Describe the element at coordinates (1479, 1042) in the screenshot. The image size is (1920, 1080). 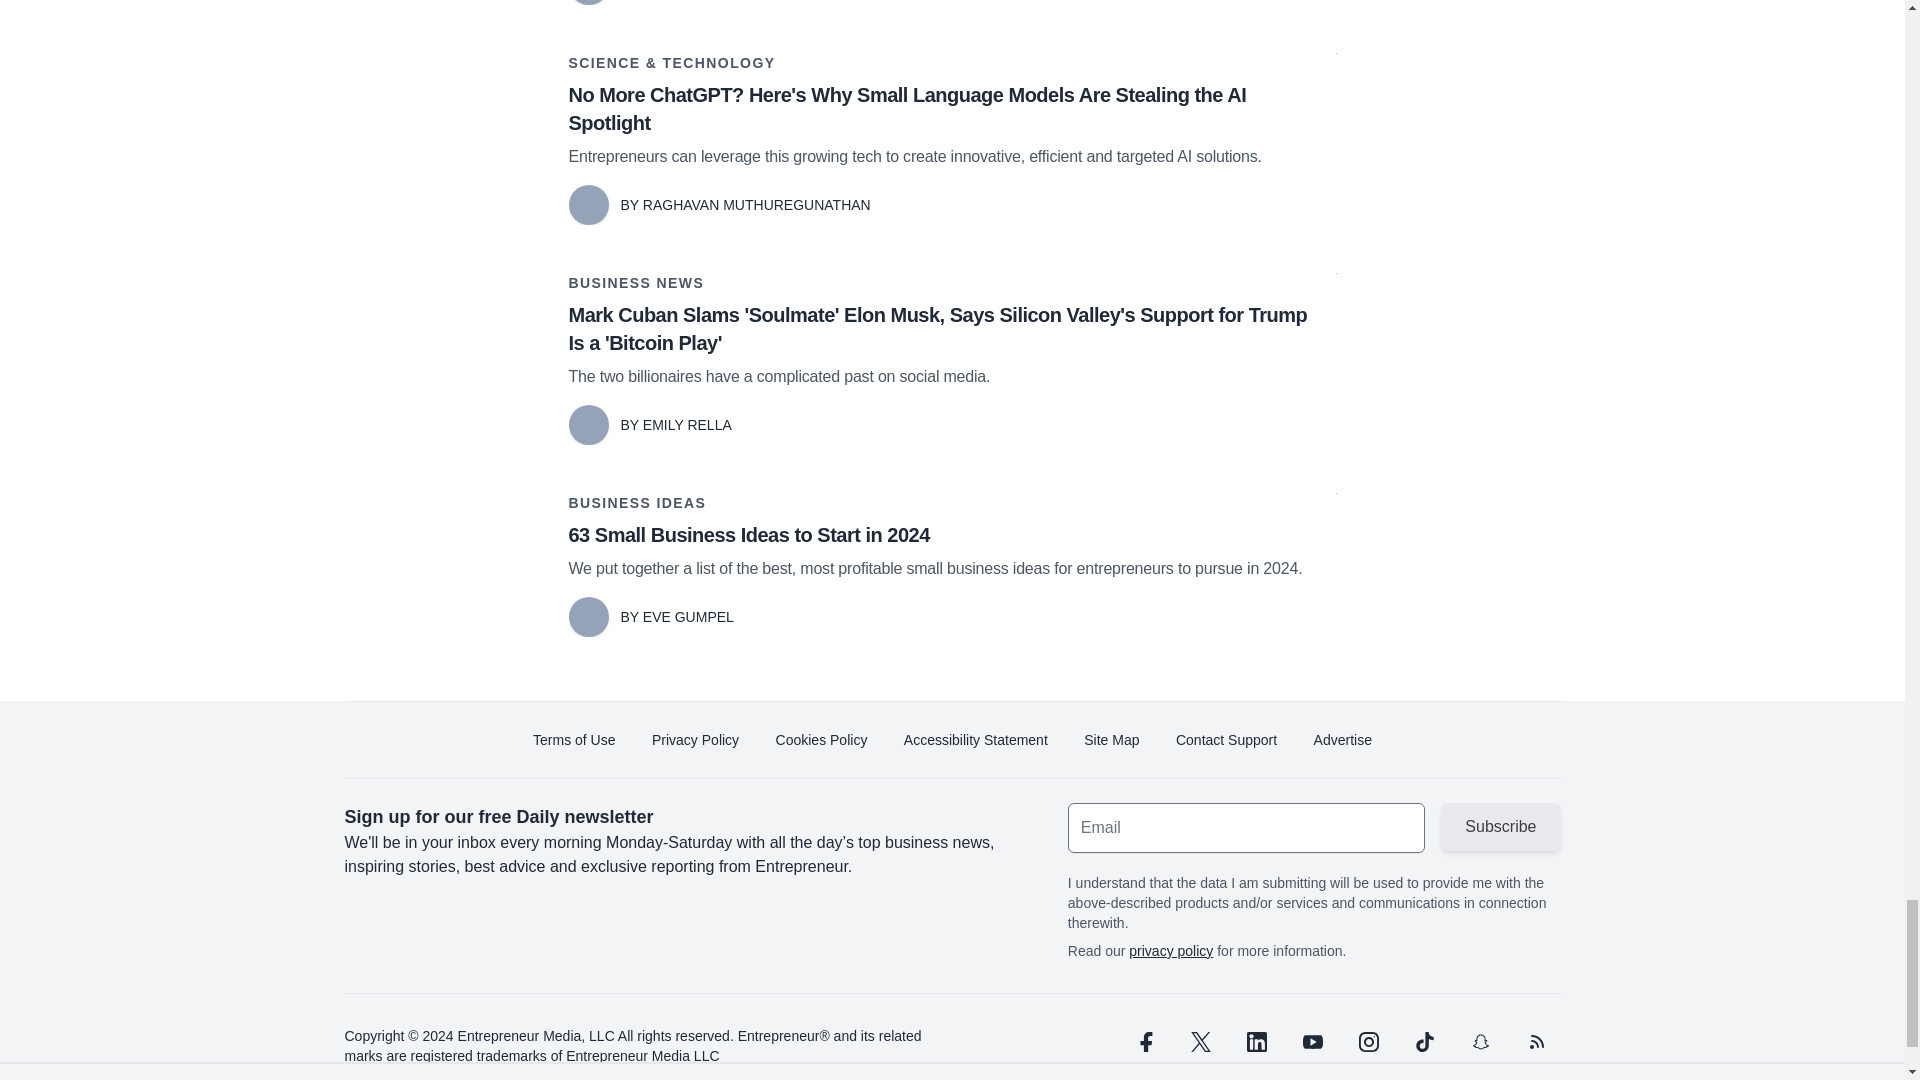
I see `snapchat` at that location.